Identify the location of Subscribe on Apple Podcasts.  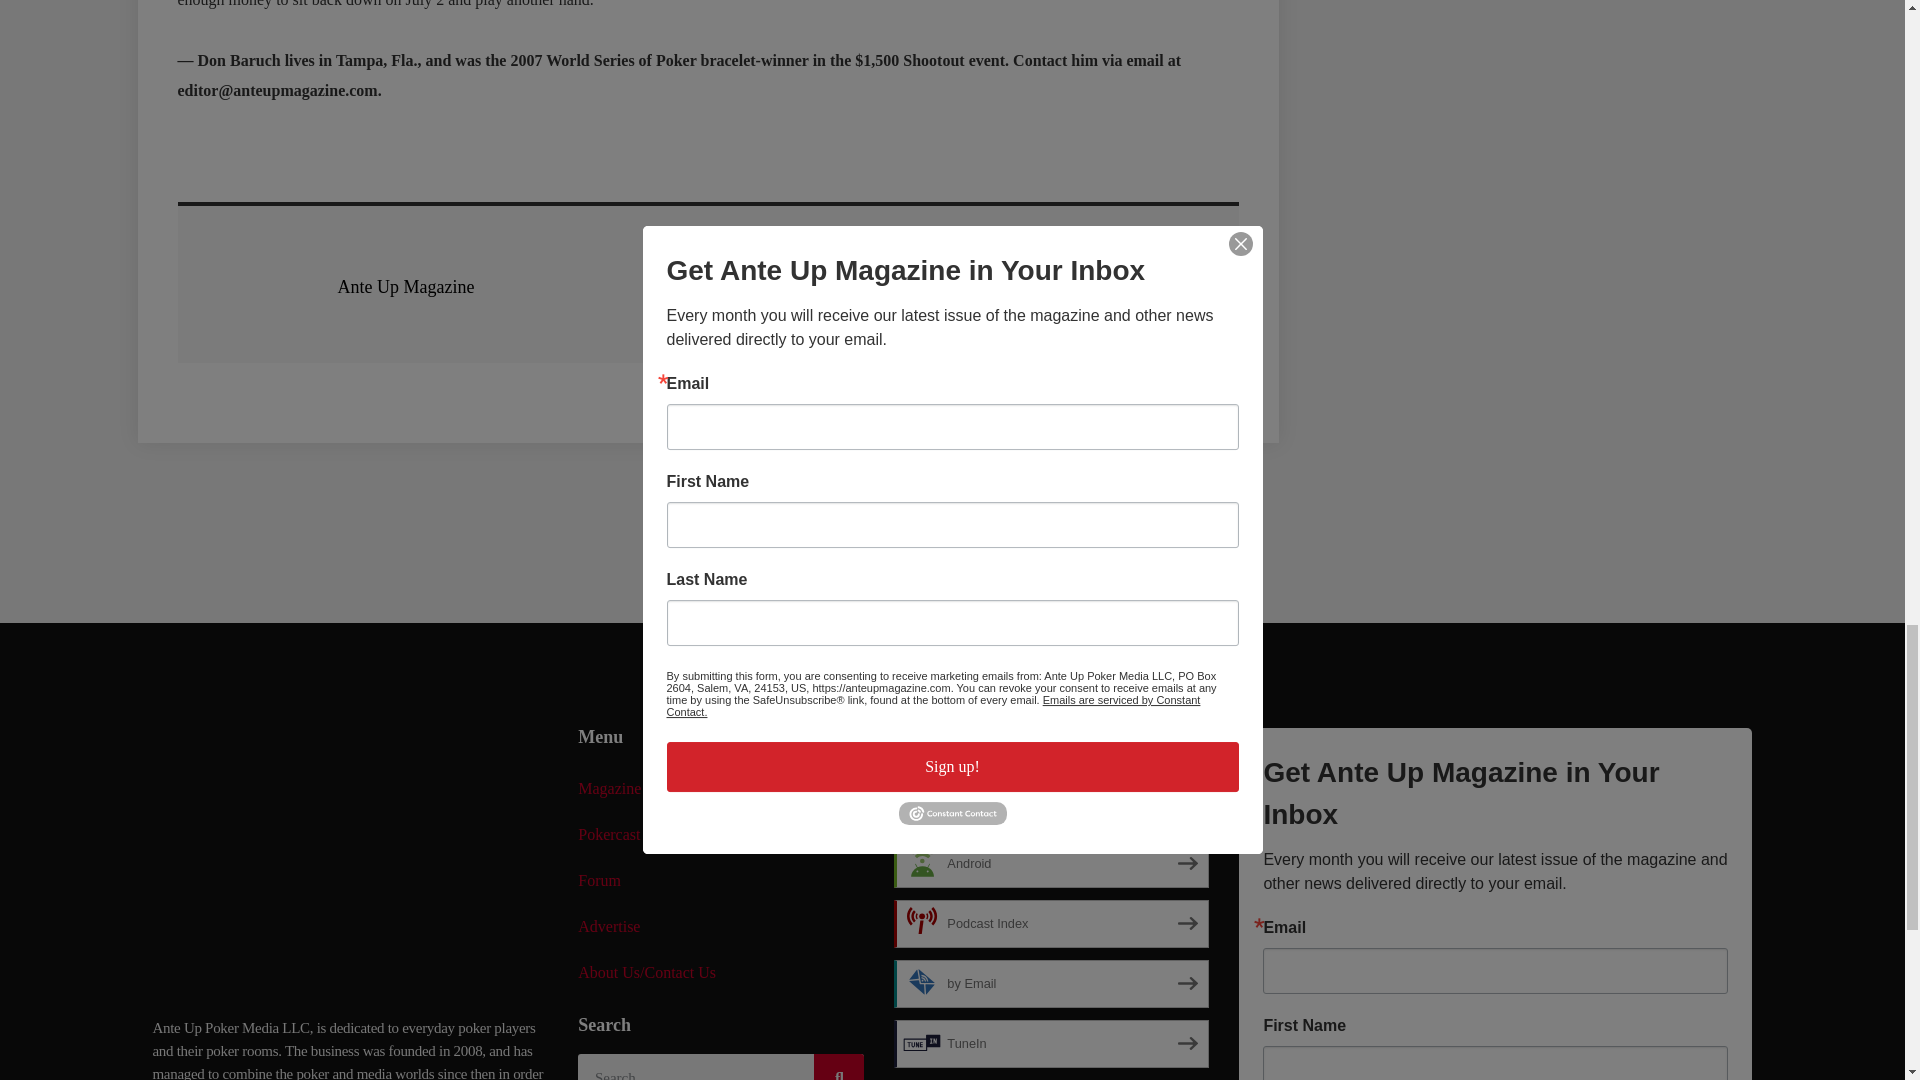
(1052, 804).